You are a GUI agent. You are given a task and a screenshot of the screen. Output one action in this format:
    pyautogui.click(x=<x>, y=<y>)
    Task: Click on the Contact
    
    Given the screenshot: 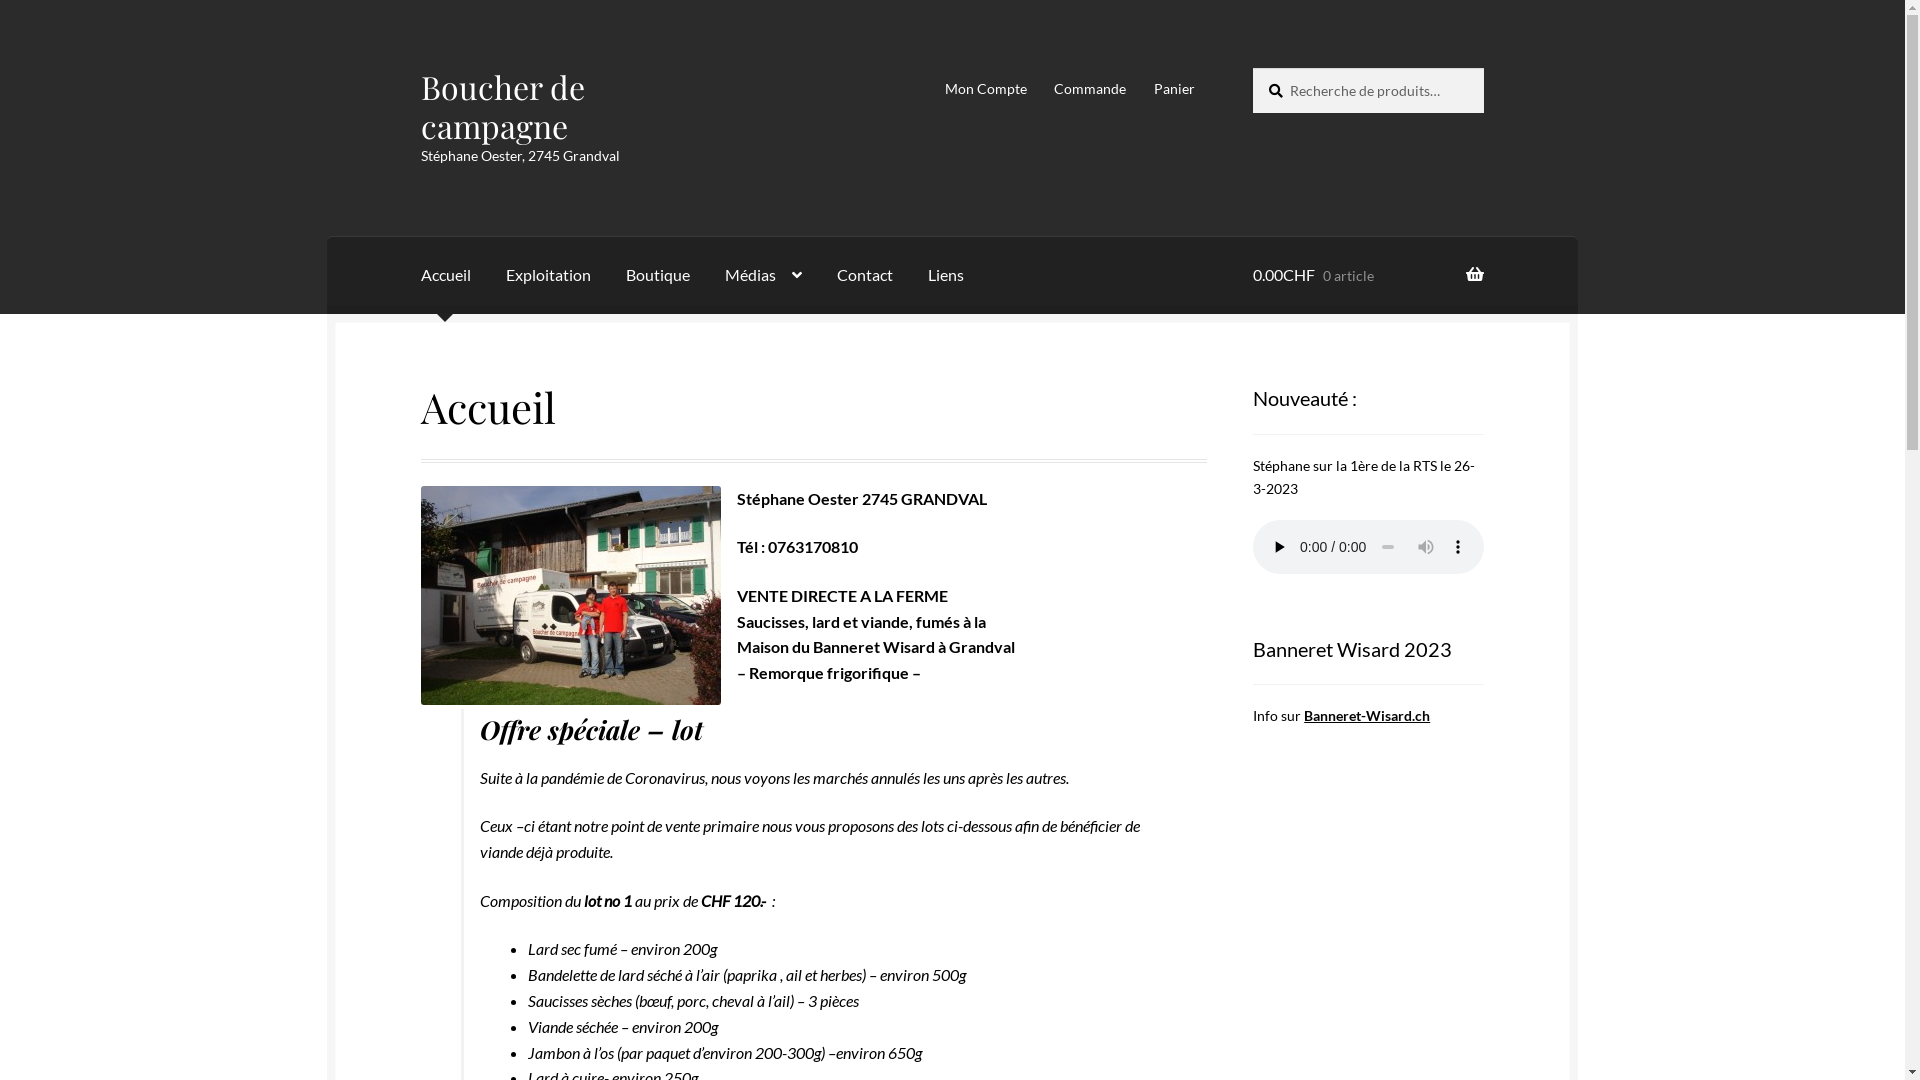 What is the action you would take?
    pyautogui.click(x=865, y=275)
    